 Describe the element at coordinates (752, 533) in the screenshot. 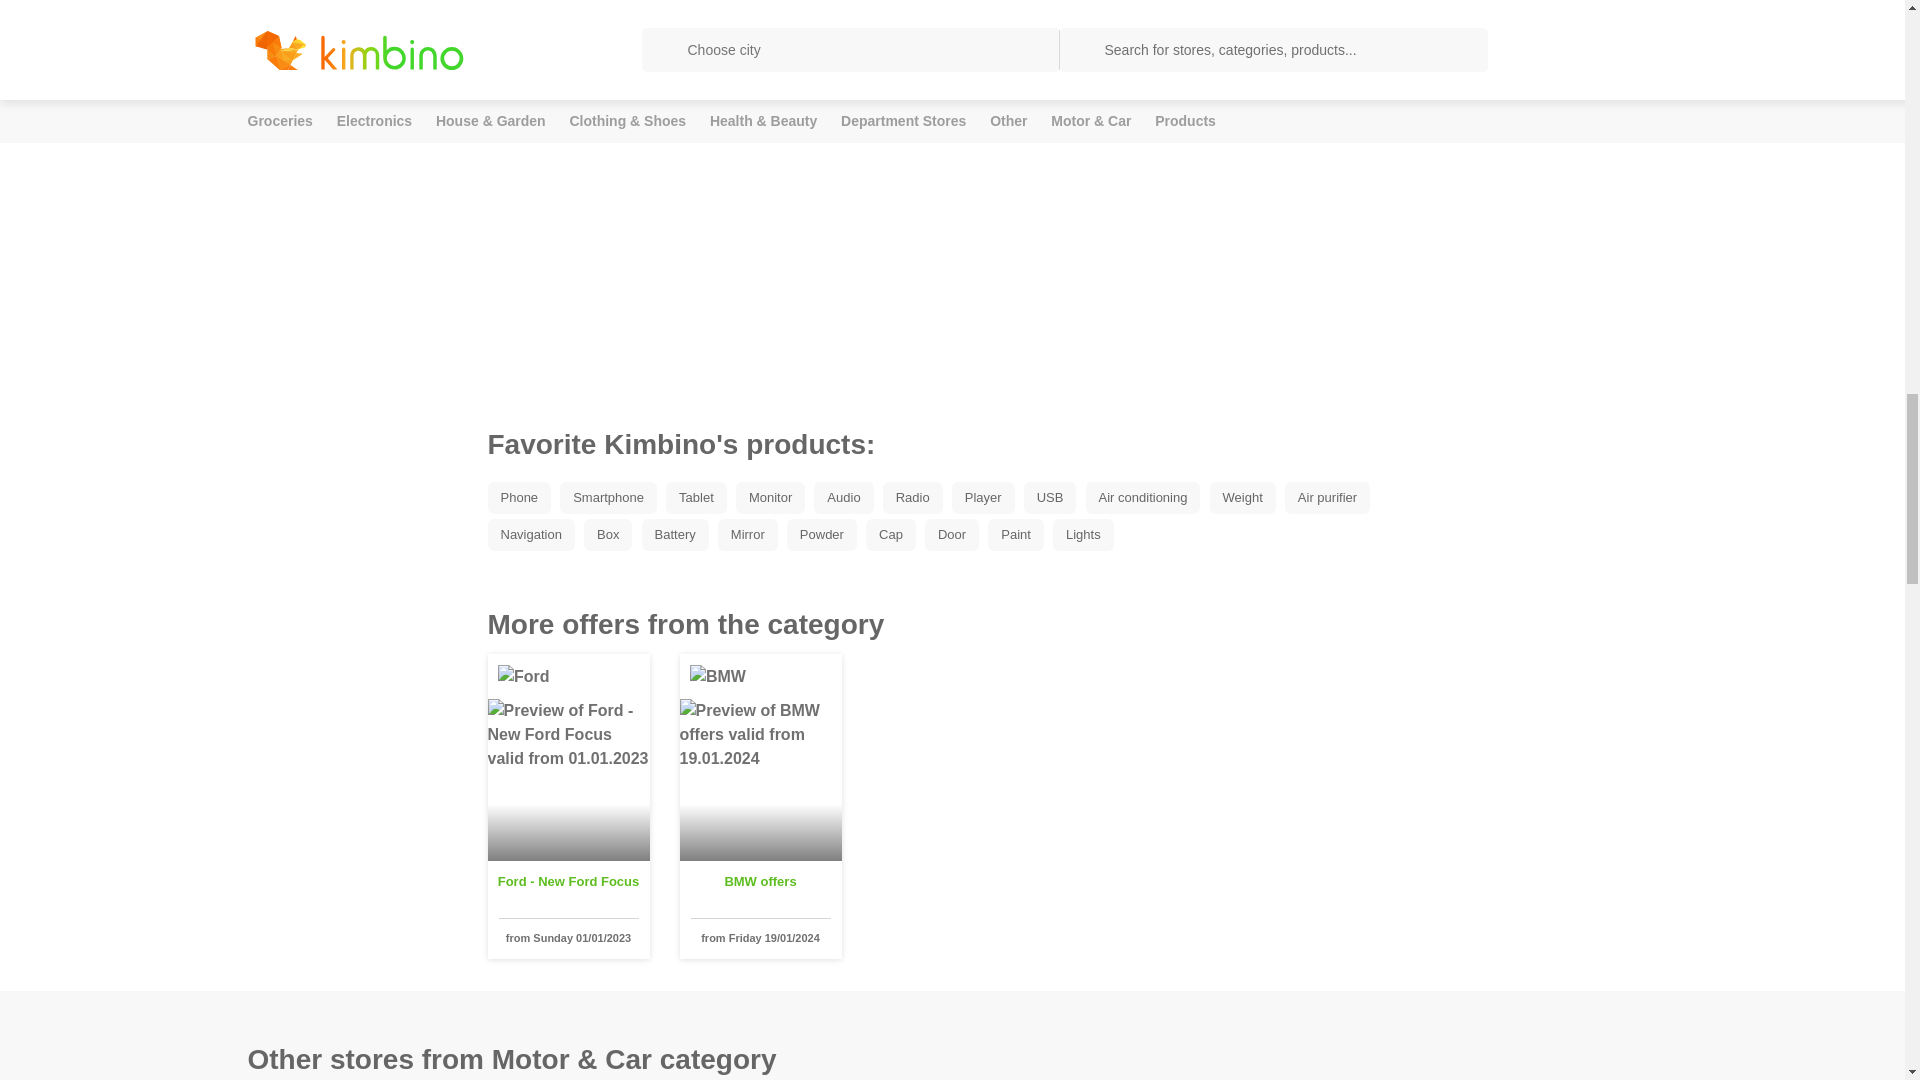

I see `Mirror` at that location.